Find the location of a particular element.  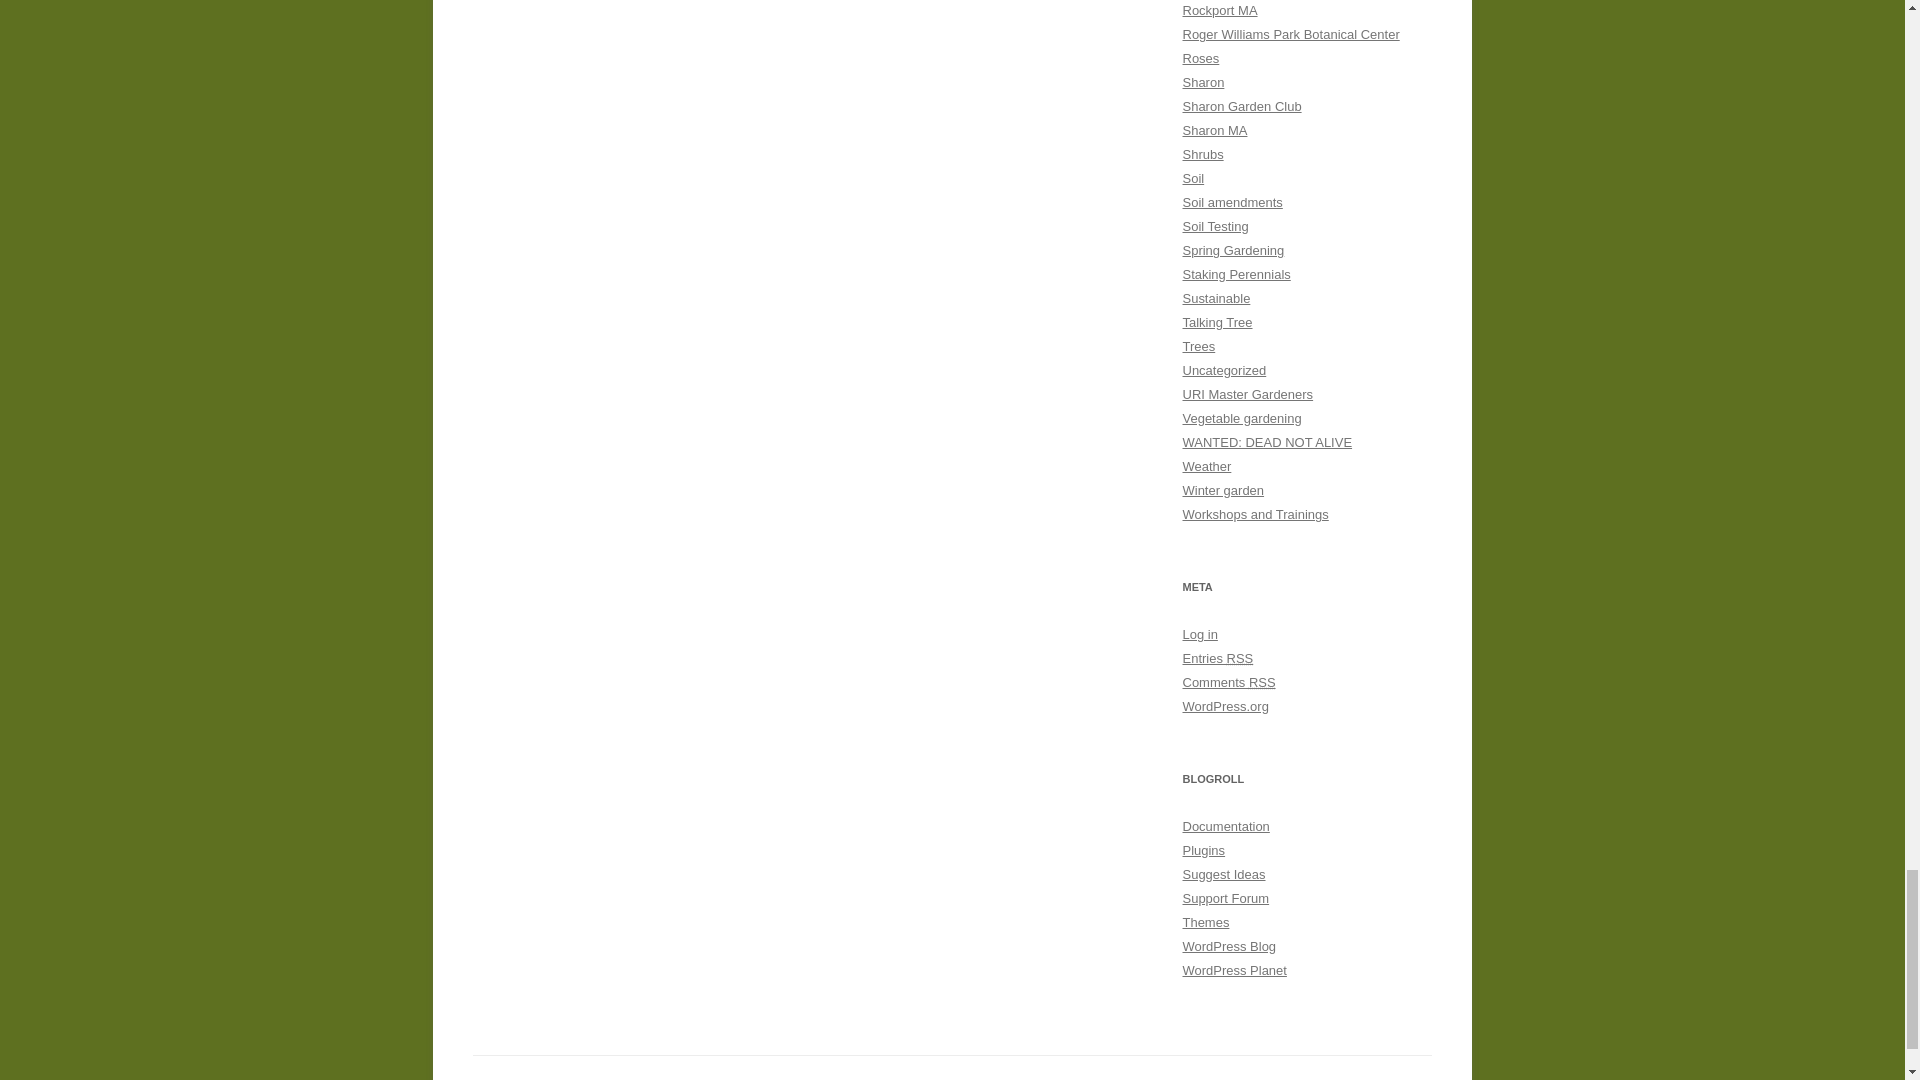

Really Simple Syndication is located at coordinates (1240, 658).